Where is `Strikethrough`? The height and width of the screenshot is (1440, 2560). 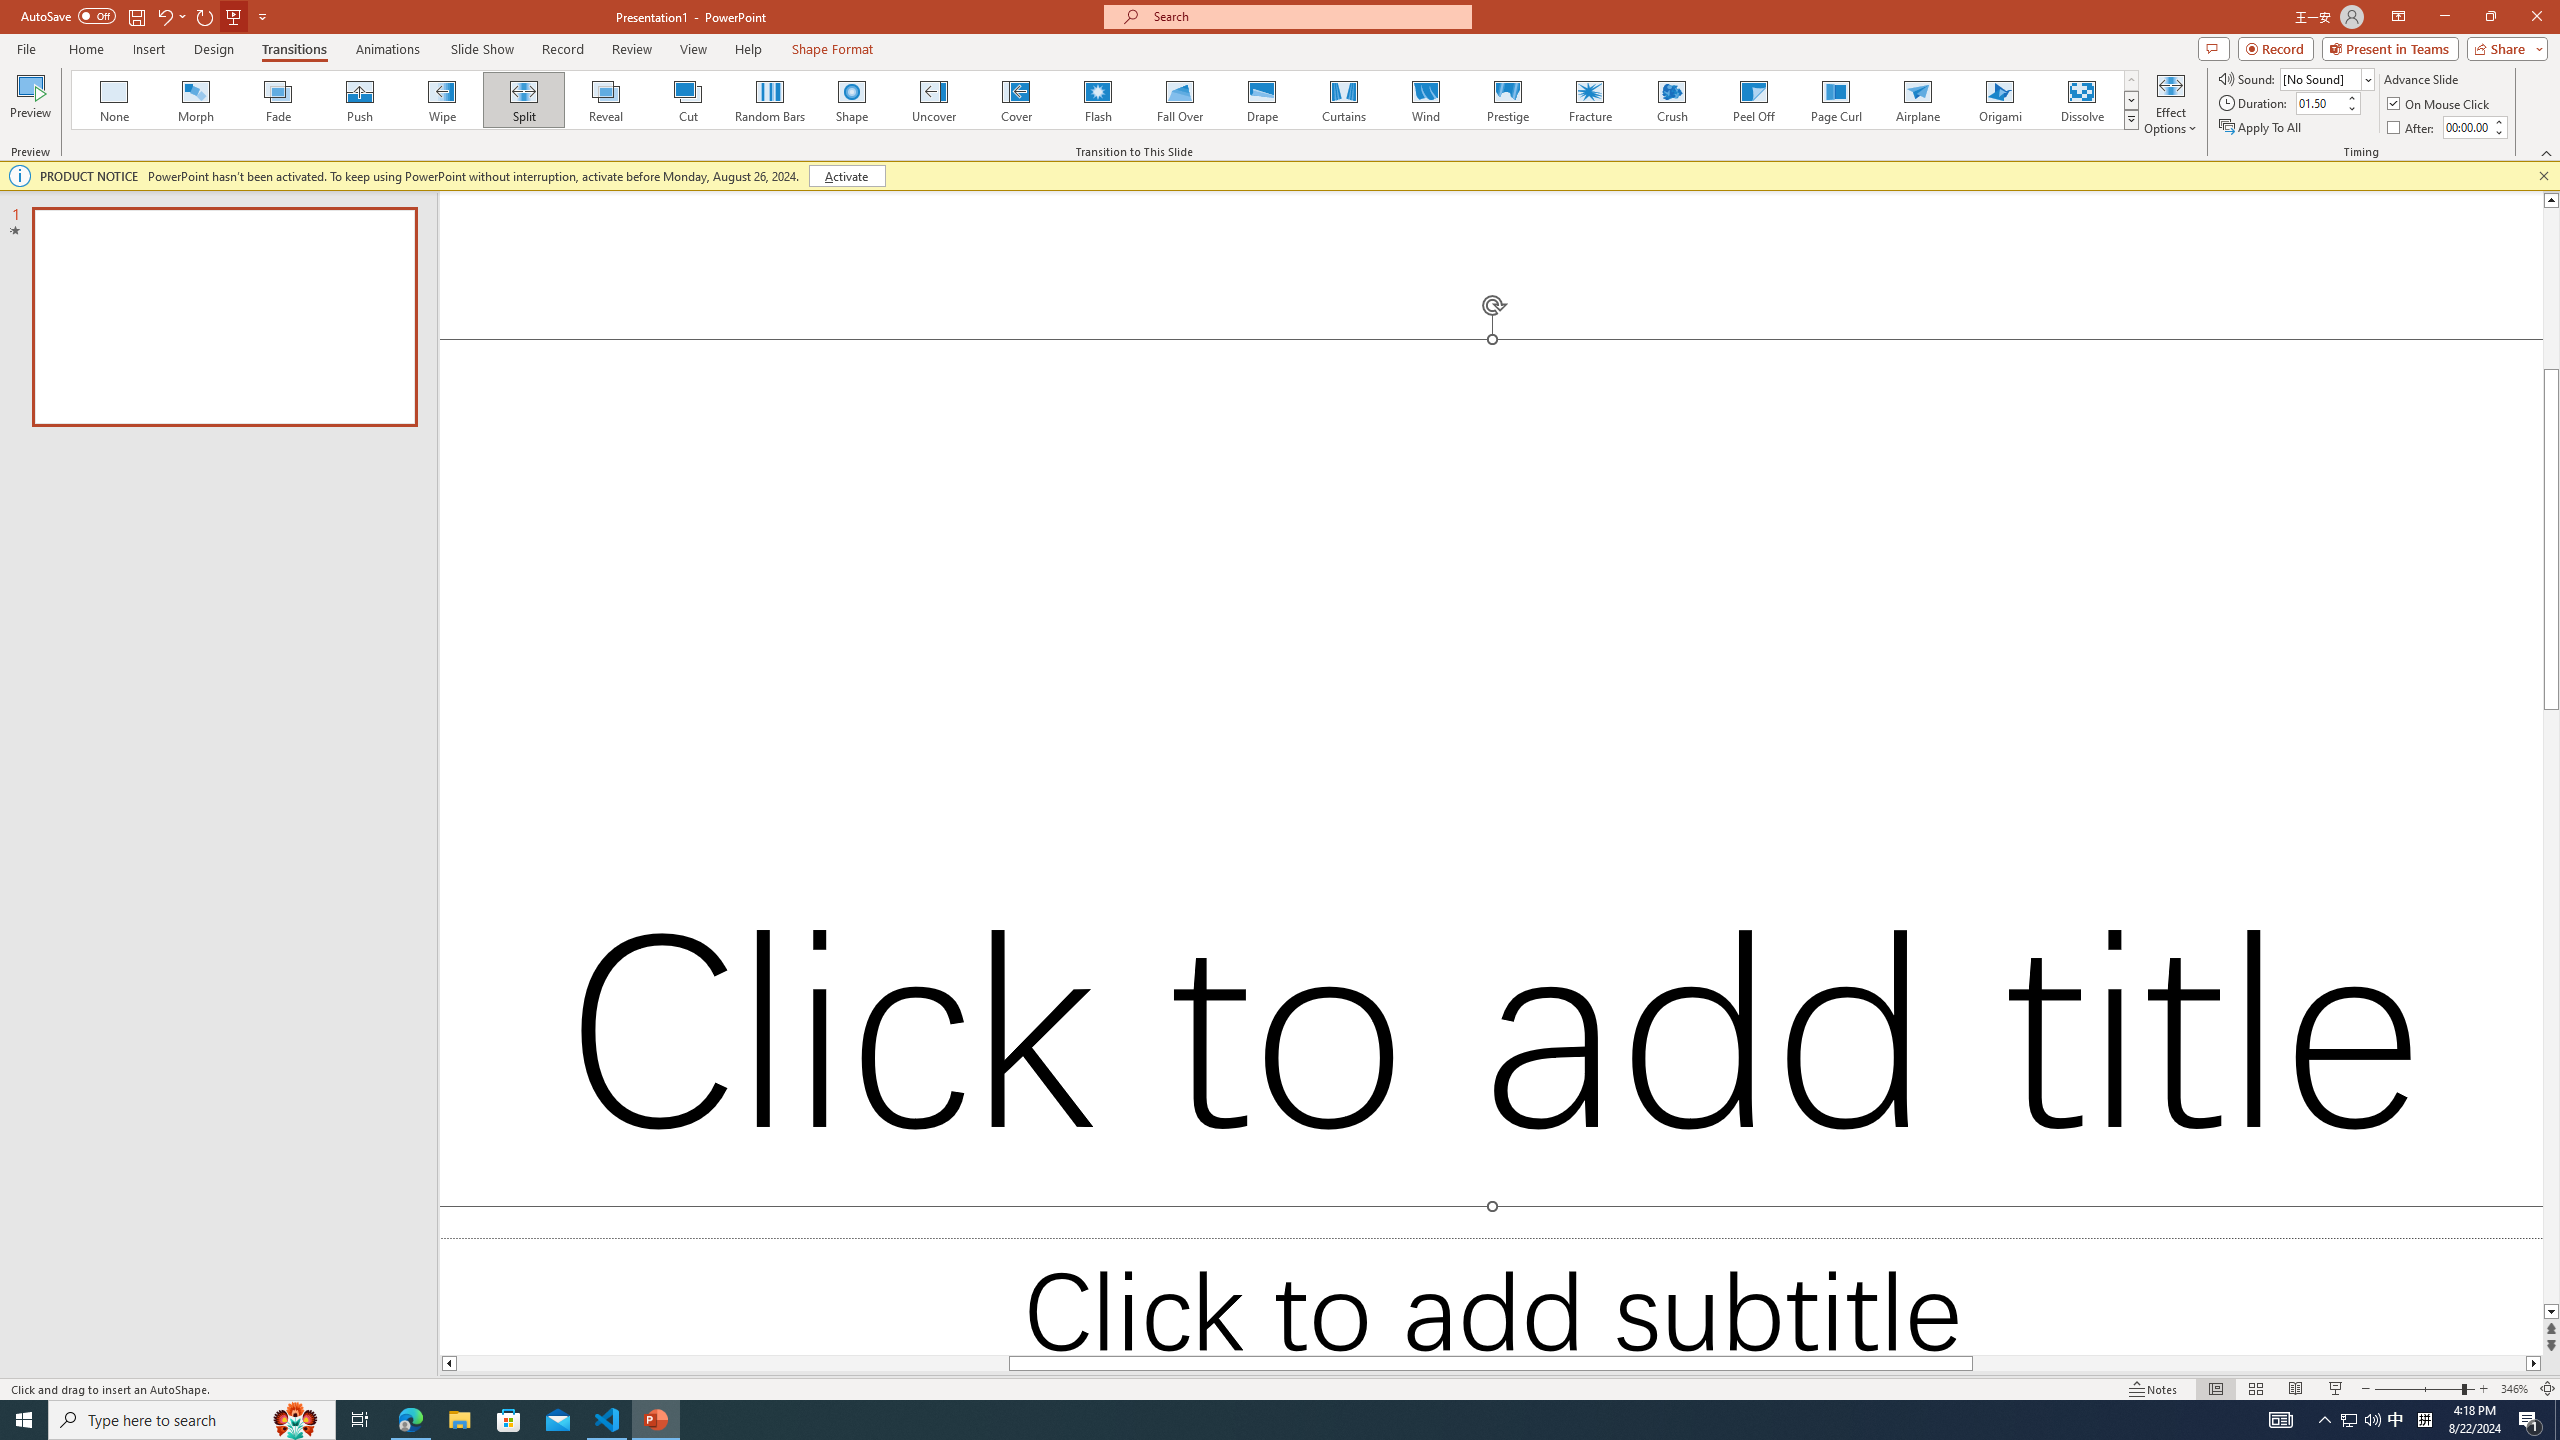
Strikethrough is located at coordinates (312, 180).